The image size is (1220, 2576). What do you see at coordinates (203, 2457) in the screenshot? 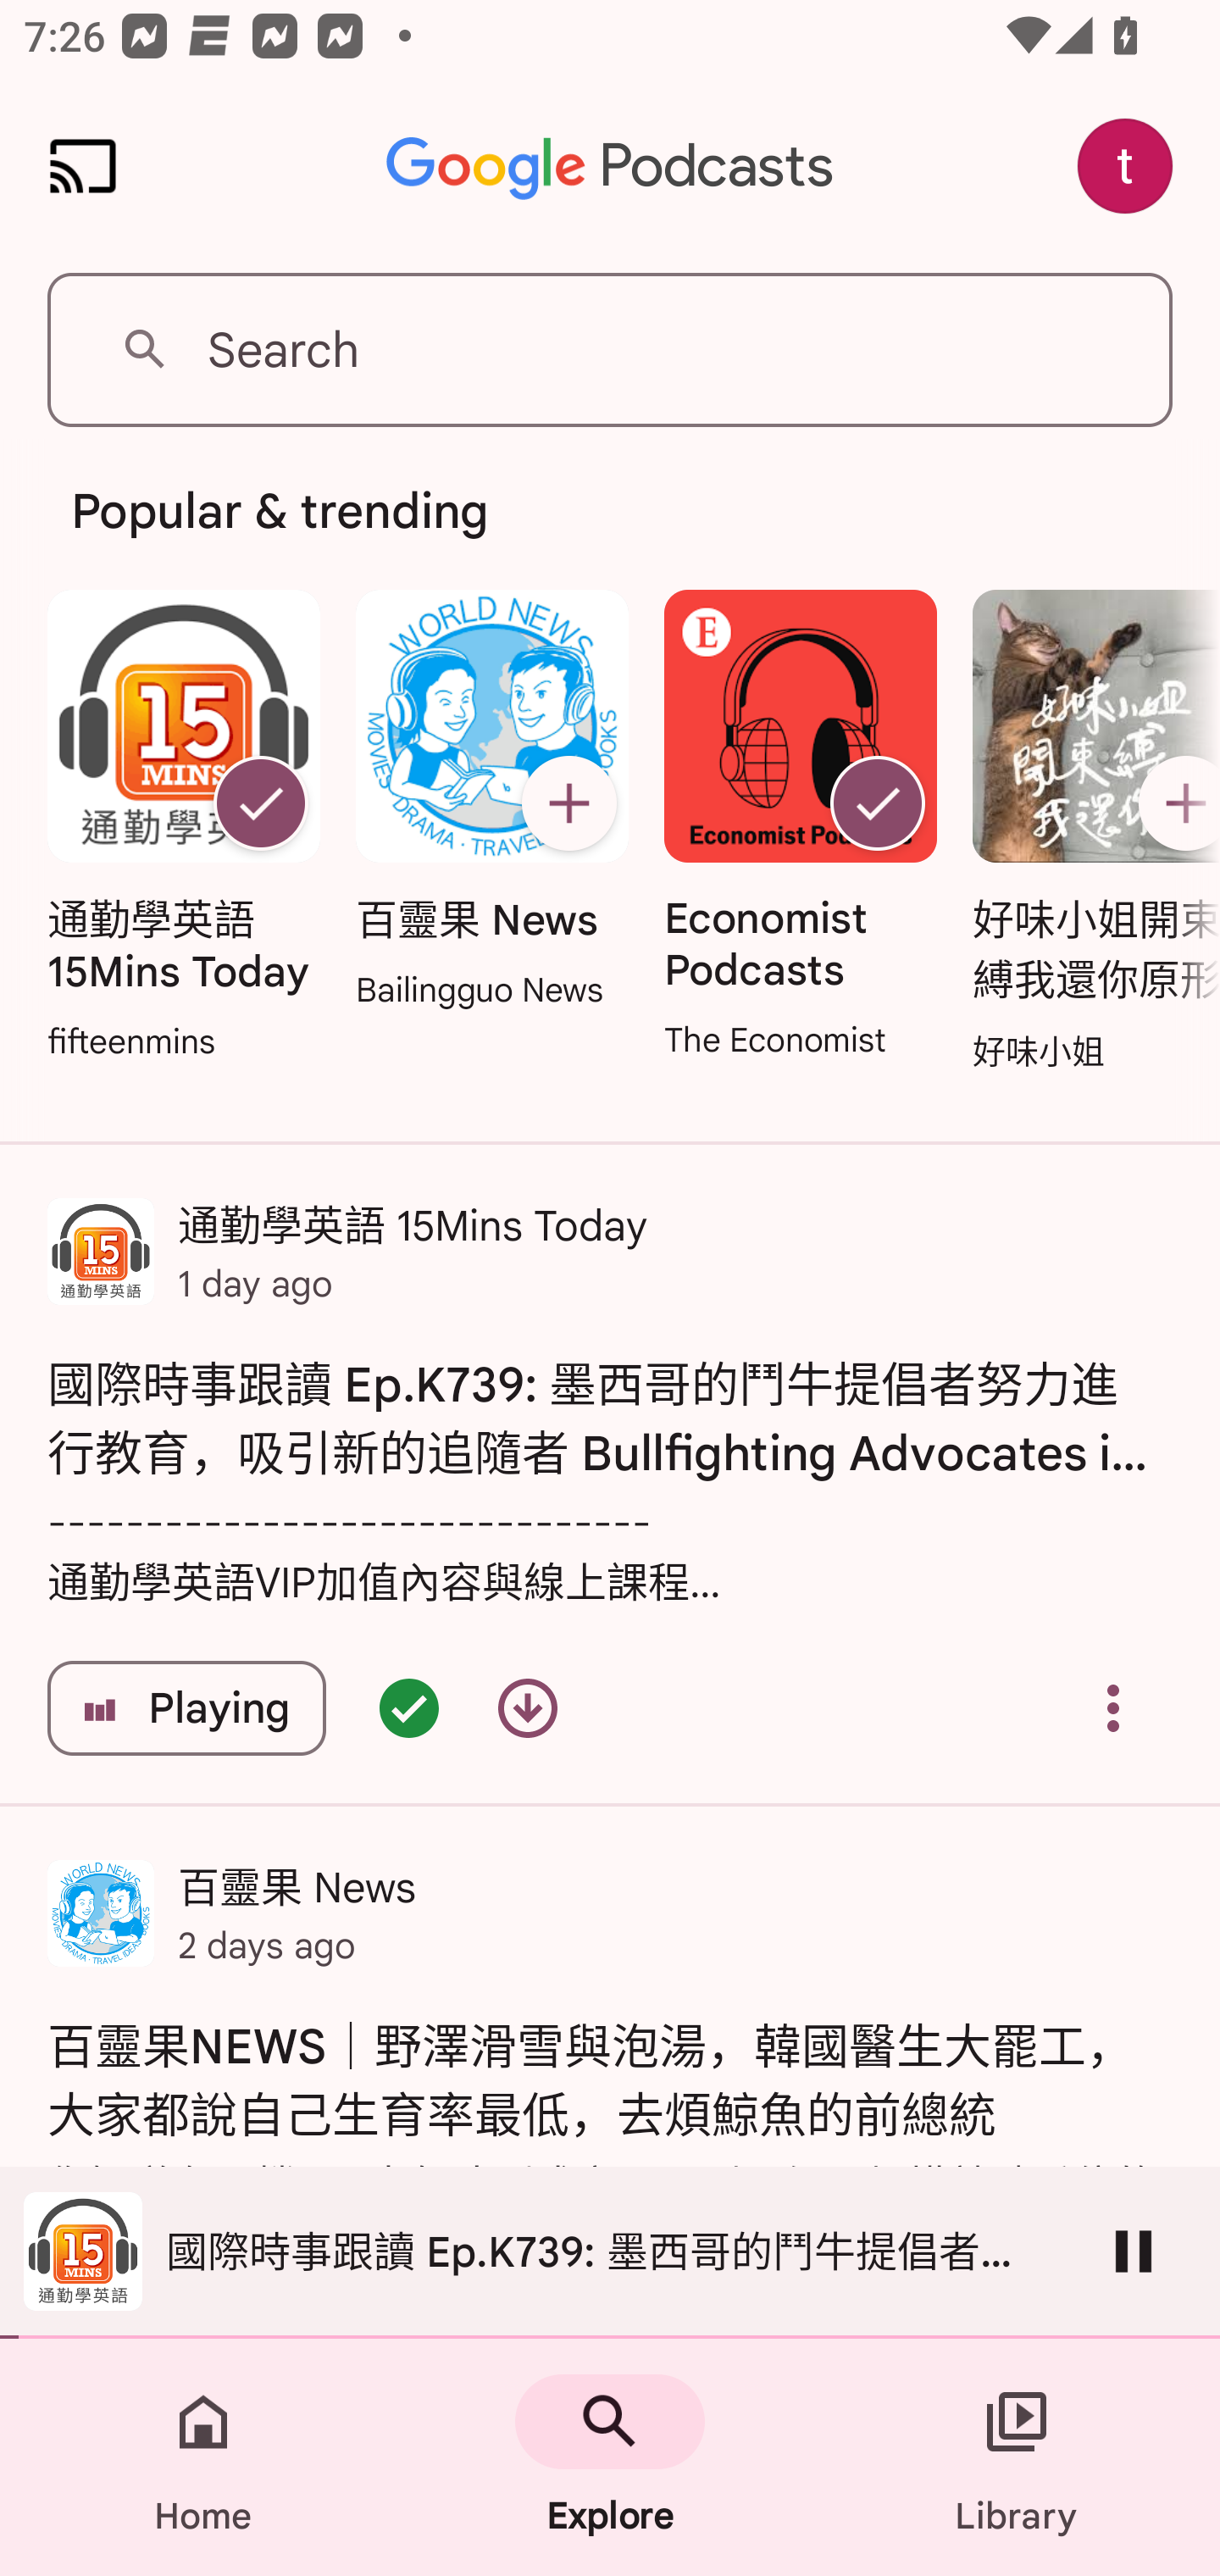
I see `Home` at bounding box center [203, 2457].